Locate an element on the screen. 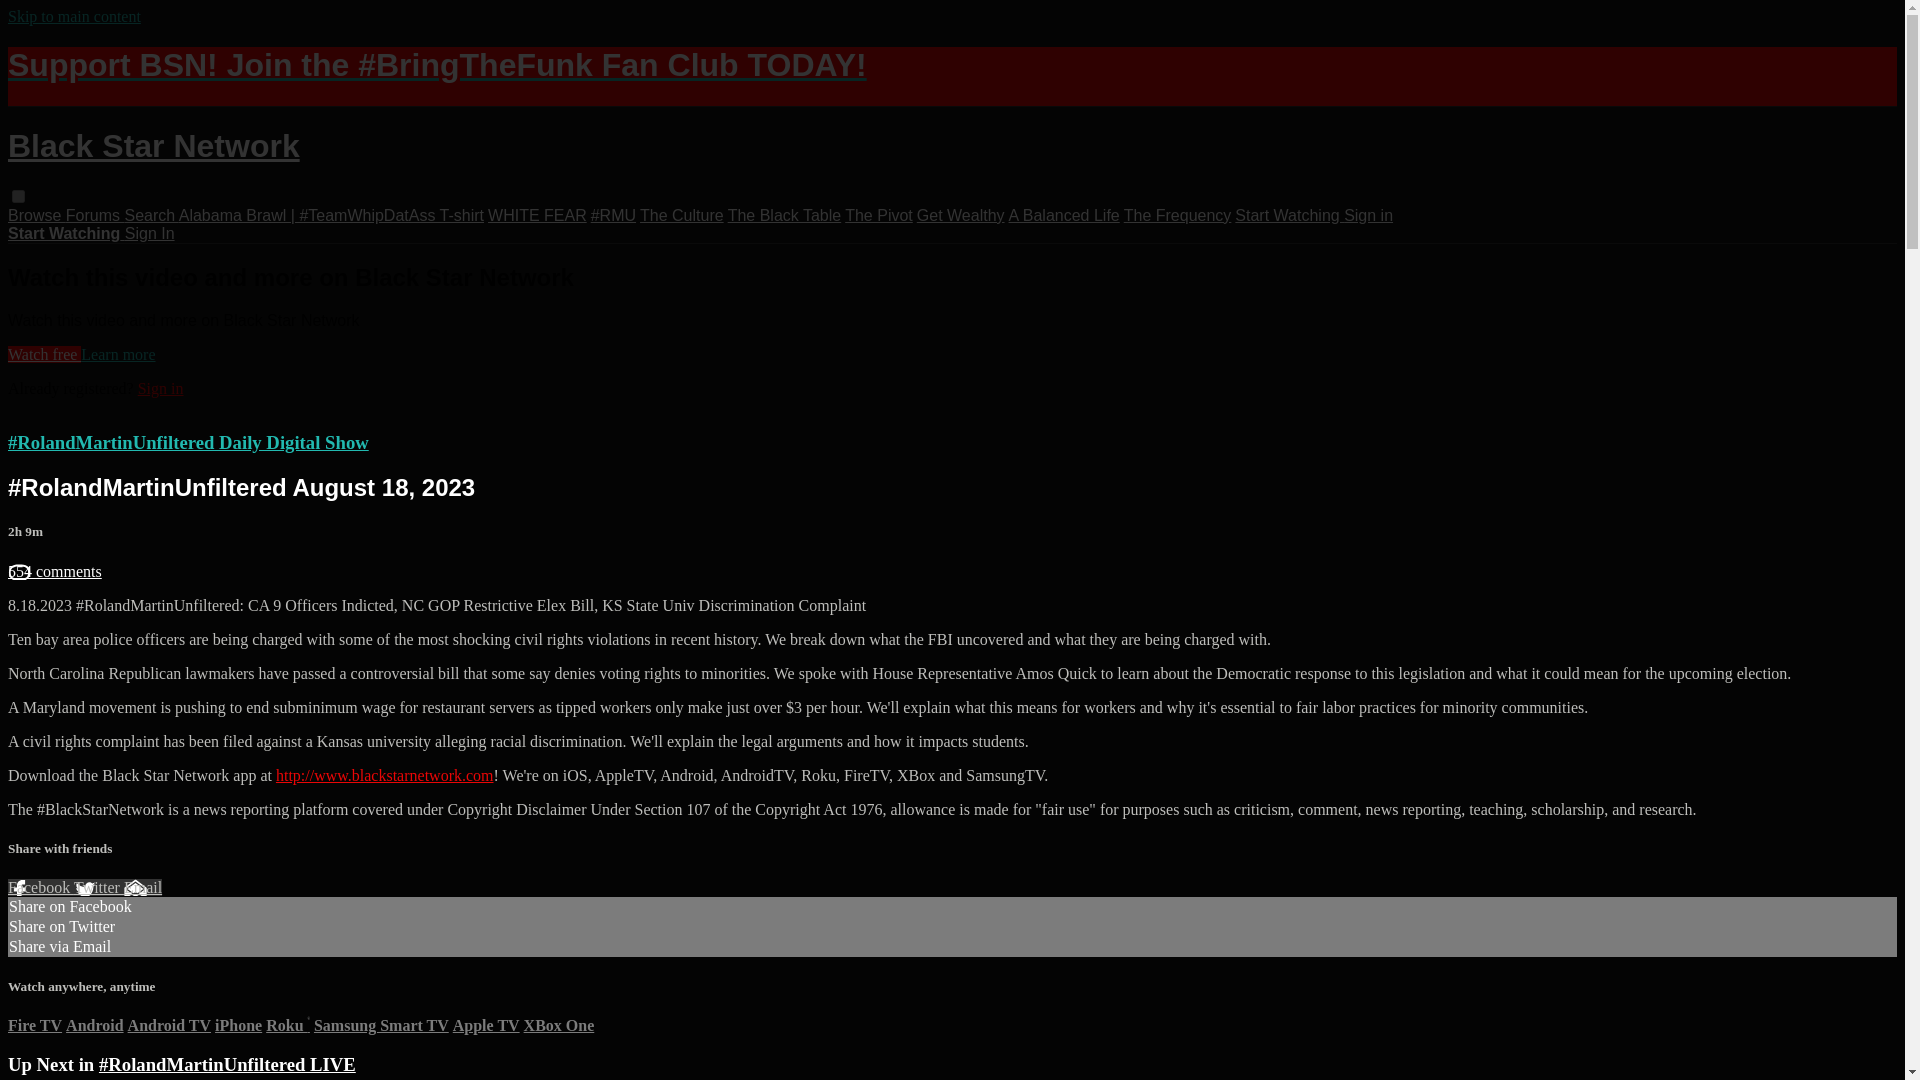  Sign in is located at coordinates (161, 388).